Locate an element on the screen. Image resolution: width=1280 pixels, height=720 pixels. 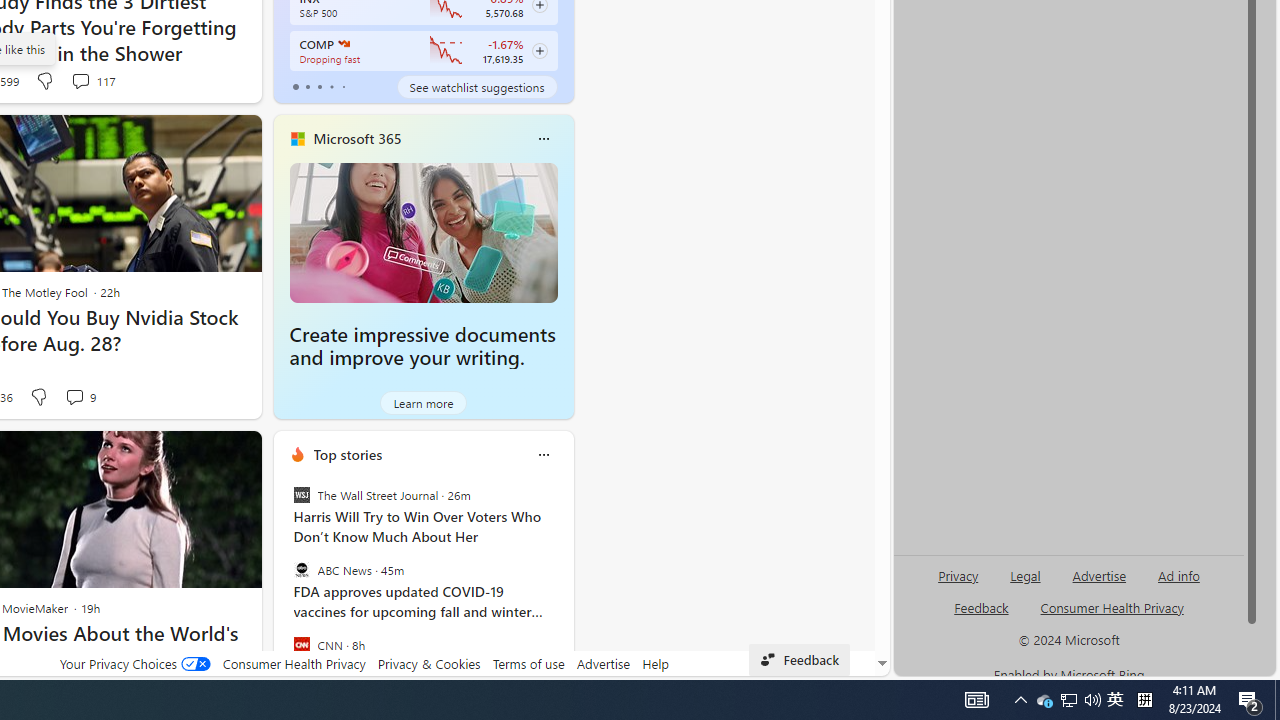
View comments 9 Comment is located at coordinates (74, 396).